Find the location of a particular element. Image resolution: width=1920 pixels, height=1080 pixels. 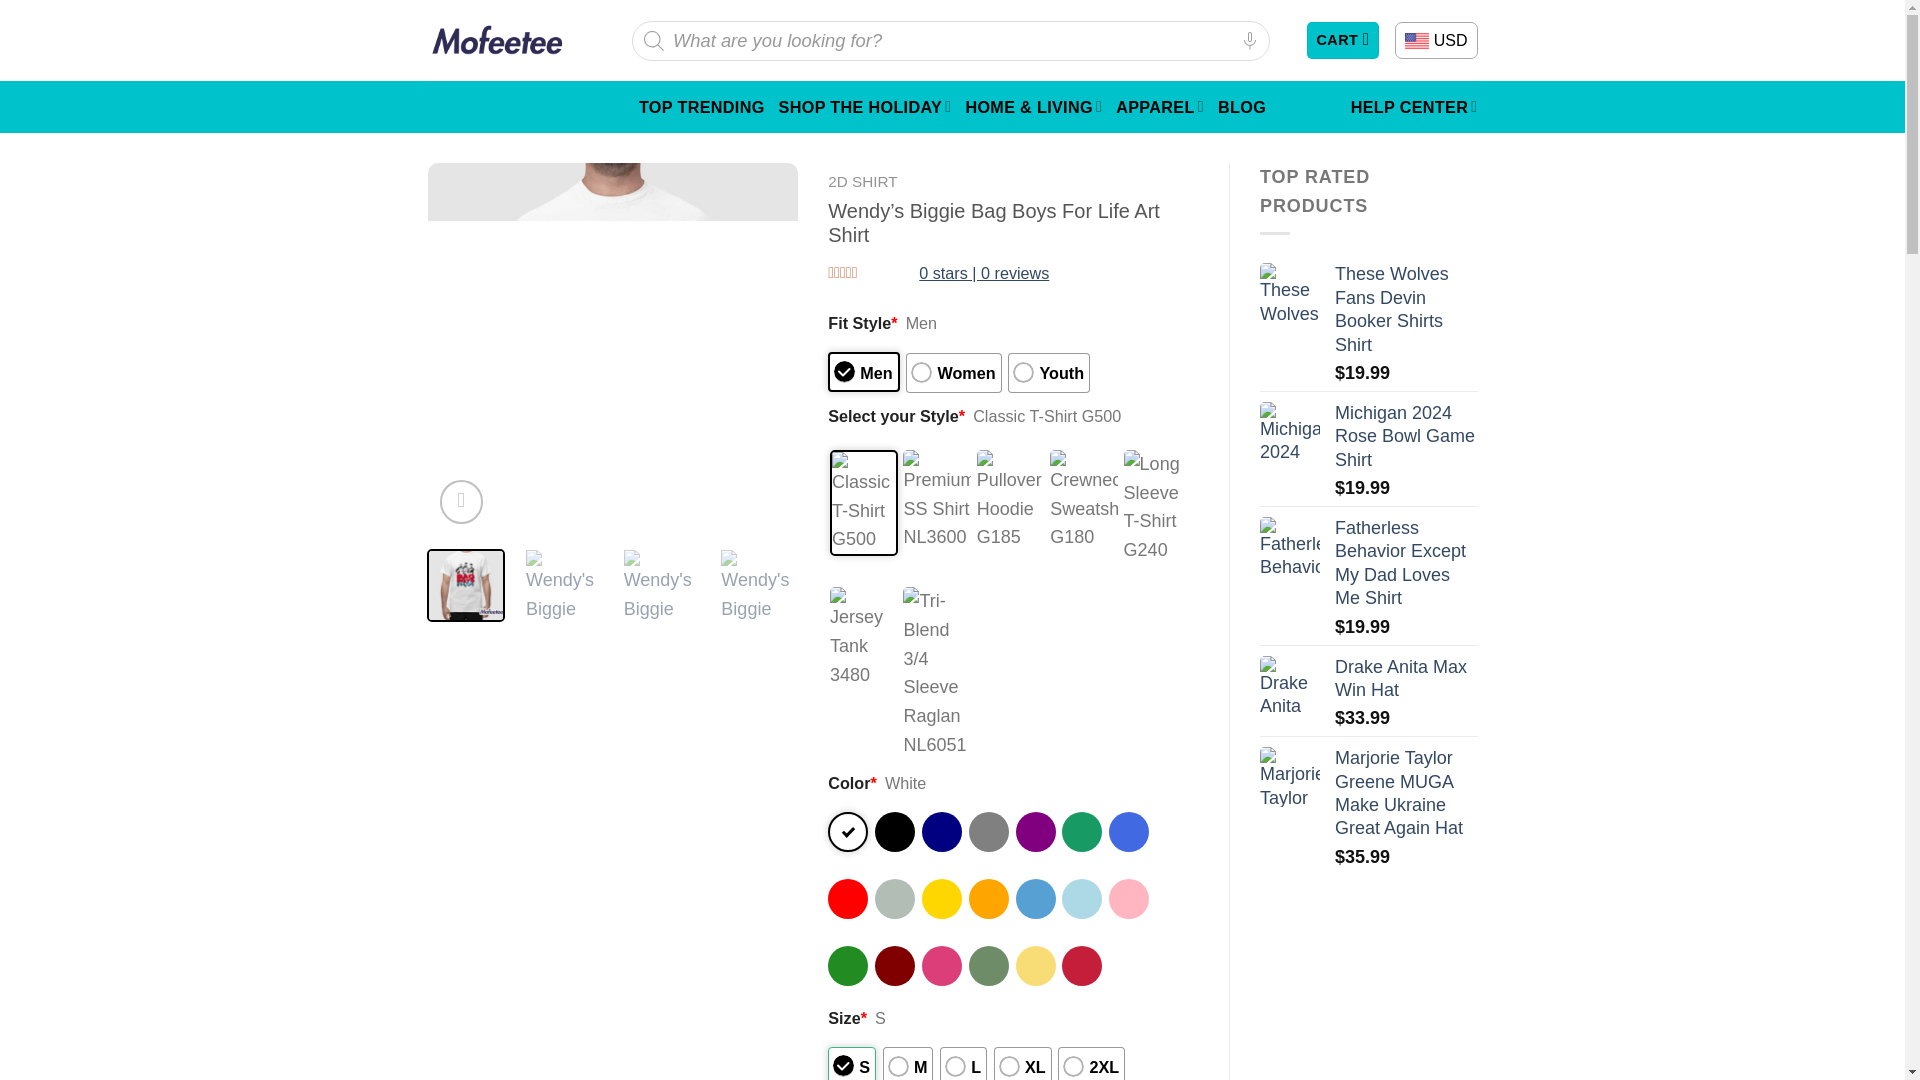

Michigan 2024 Rose Bowl Game Shirt is located at coordinates (1290, 432).